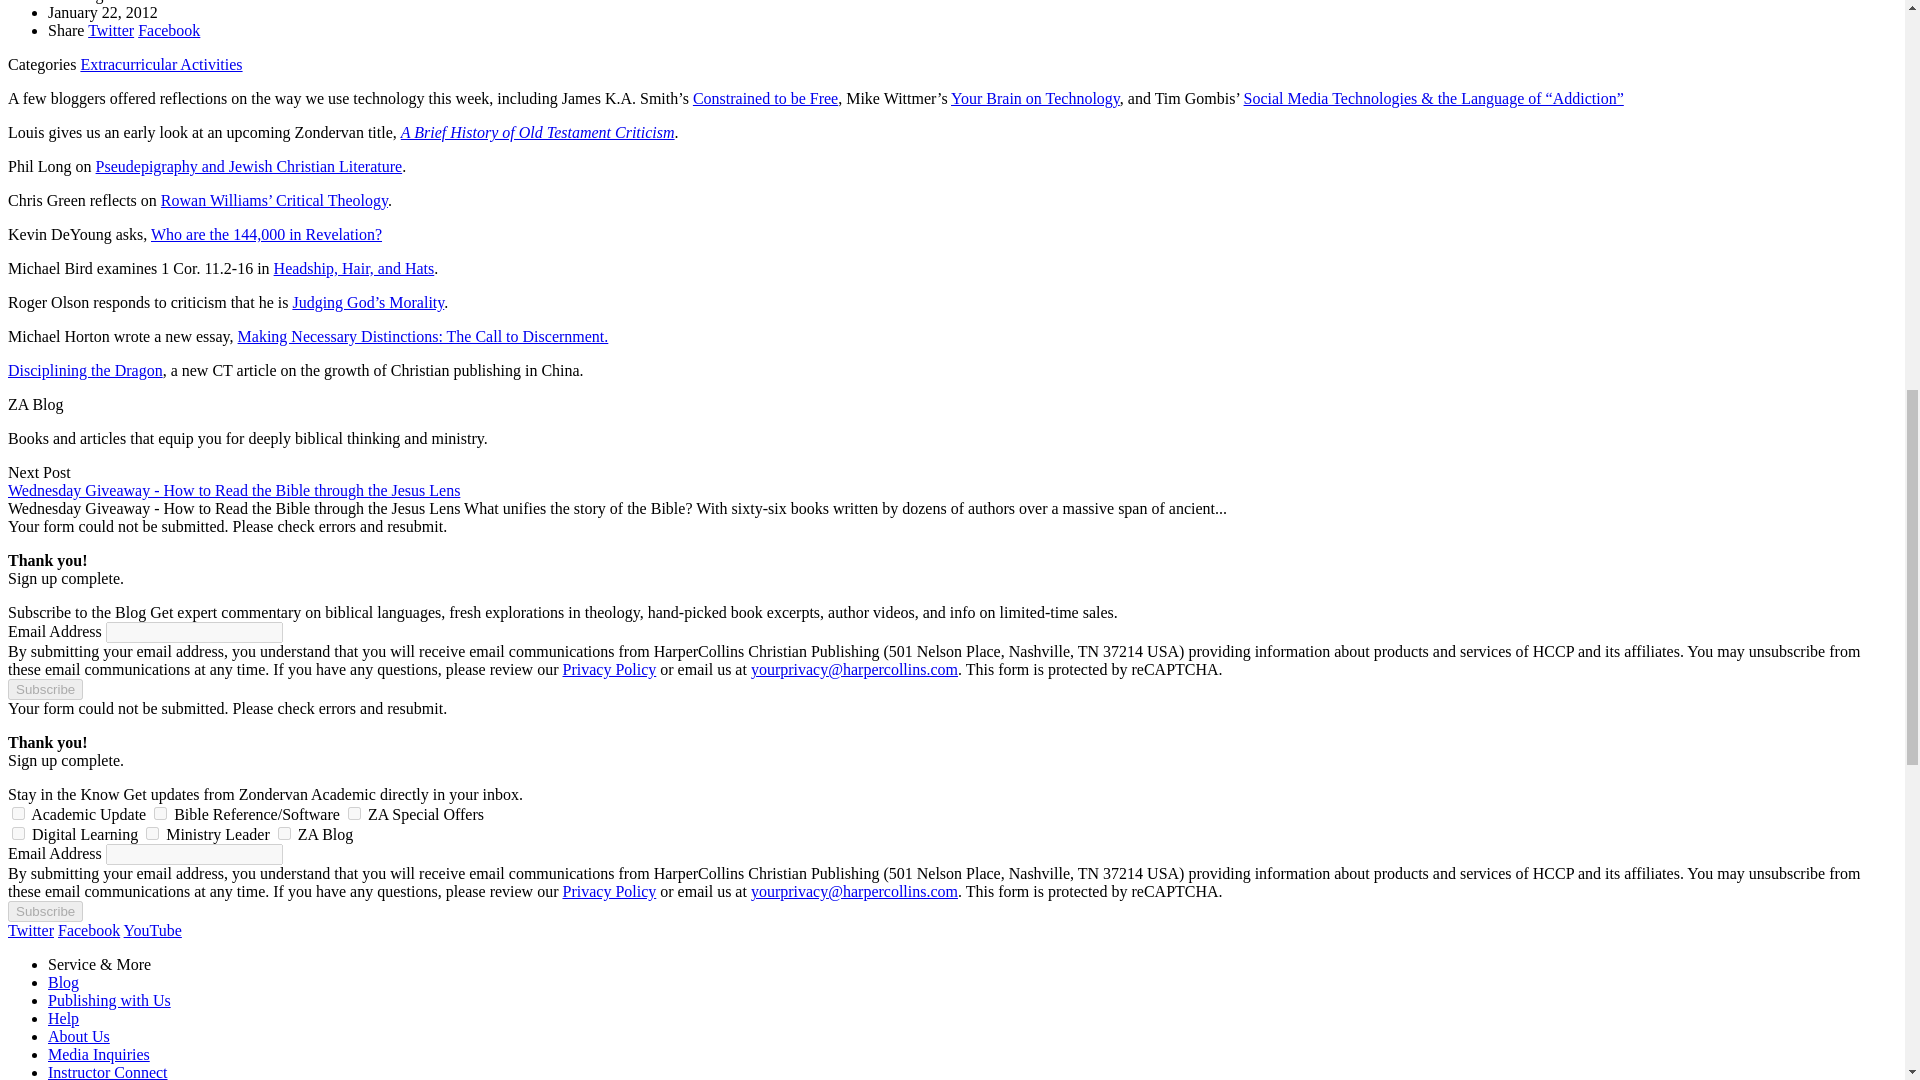 The width and height of the screenshot is (1920, 1080). What do you see at coordinates (1068, 836) in the screenshot?
I see `Subscribe` at bounding box center [1068, 836].